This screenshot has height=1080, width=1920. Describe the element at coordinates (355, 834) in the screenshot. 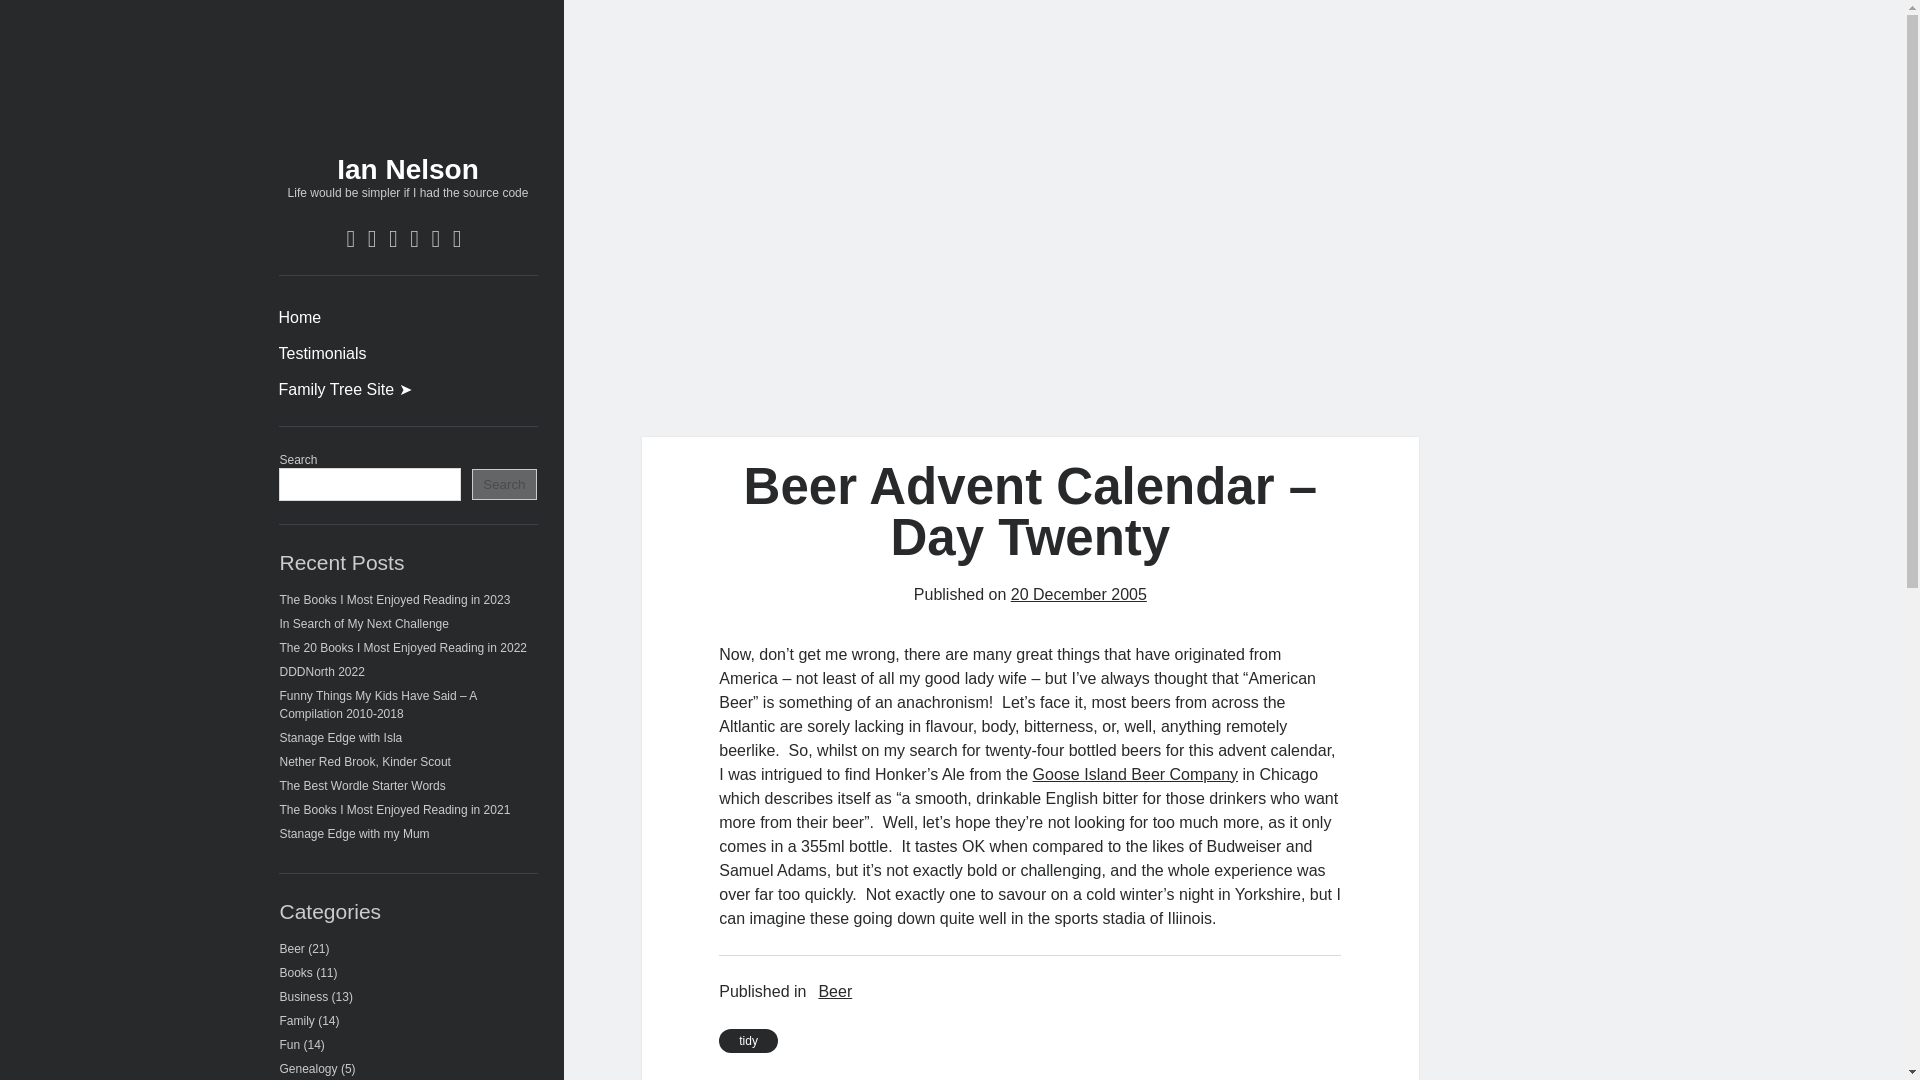

I see `Stanage Edge with my Mum` at that location.